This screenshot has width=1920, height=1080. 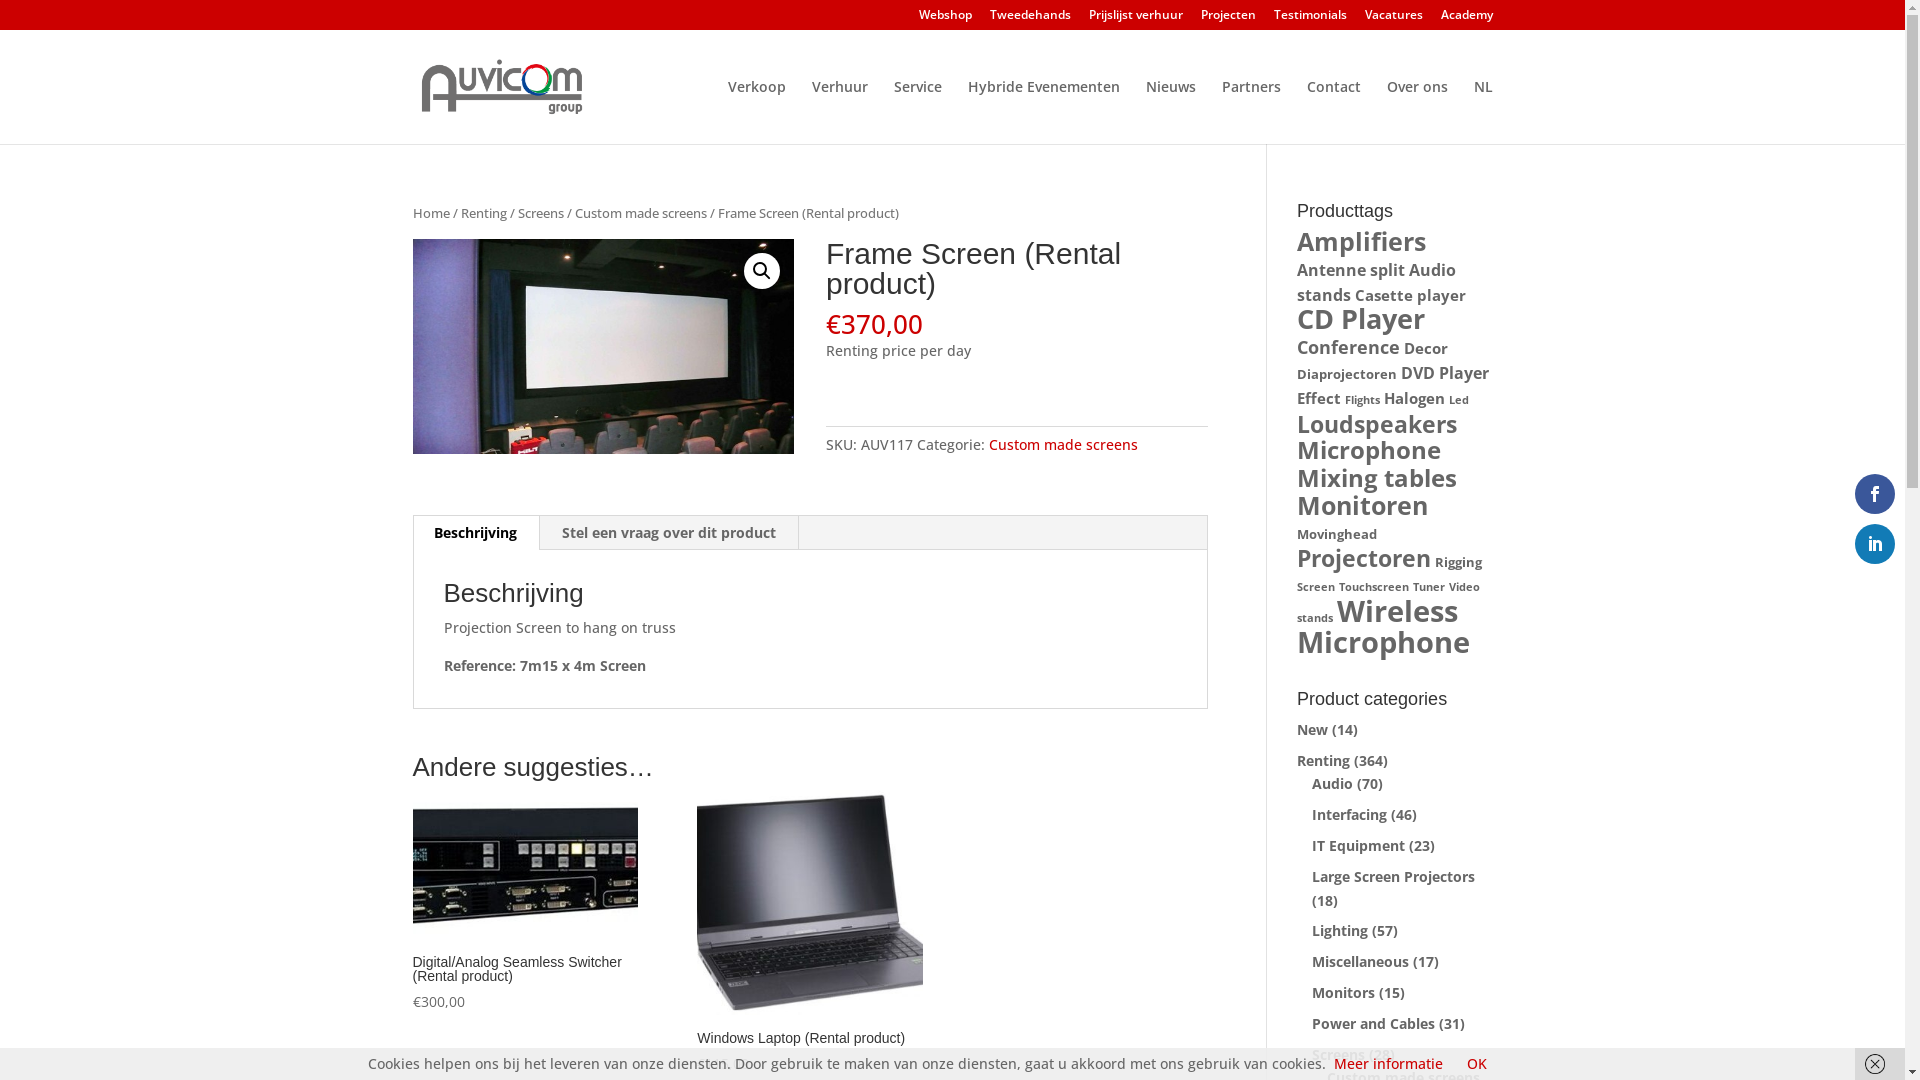 What do you see at coordinates (1324, 760) in the screenshot?
I see `Renting` at bounding box center [1324, 760].